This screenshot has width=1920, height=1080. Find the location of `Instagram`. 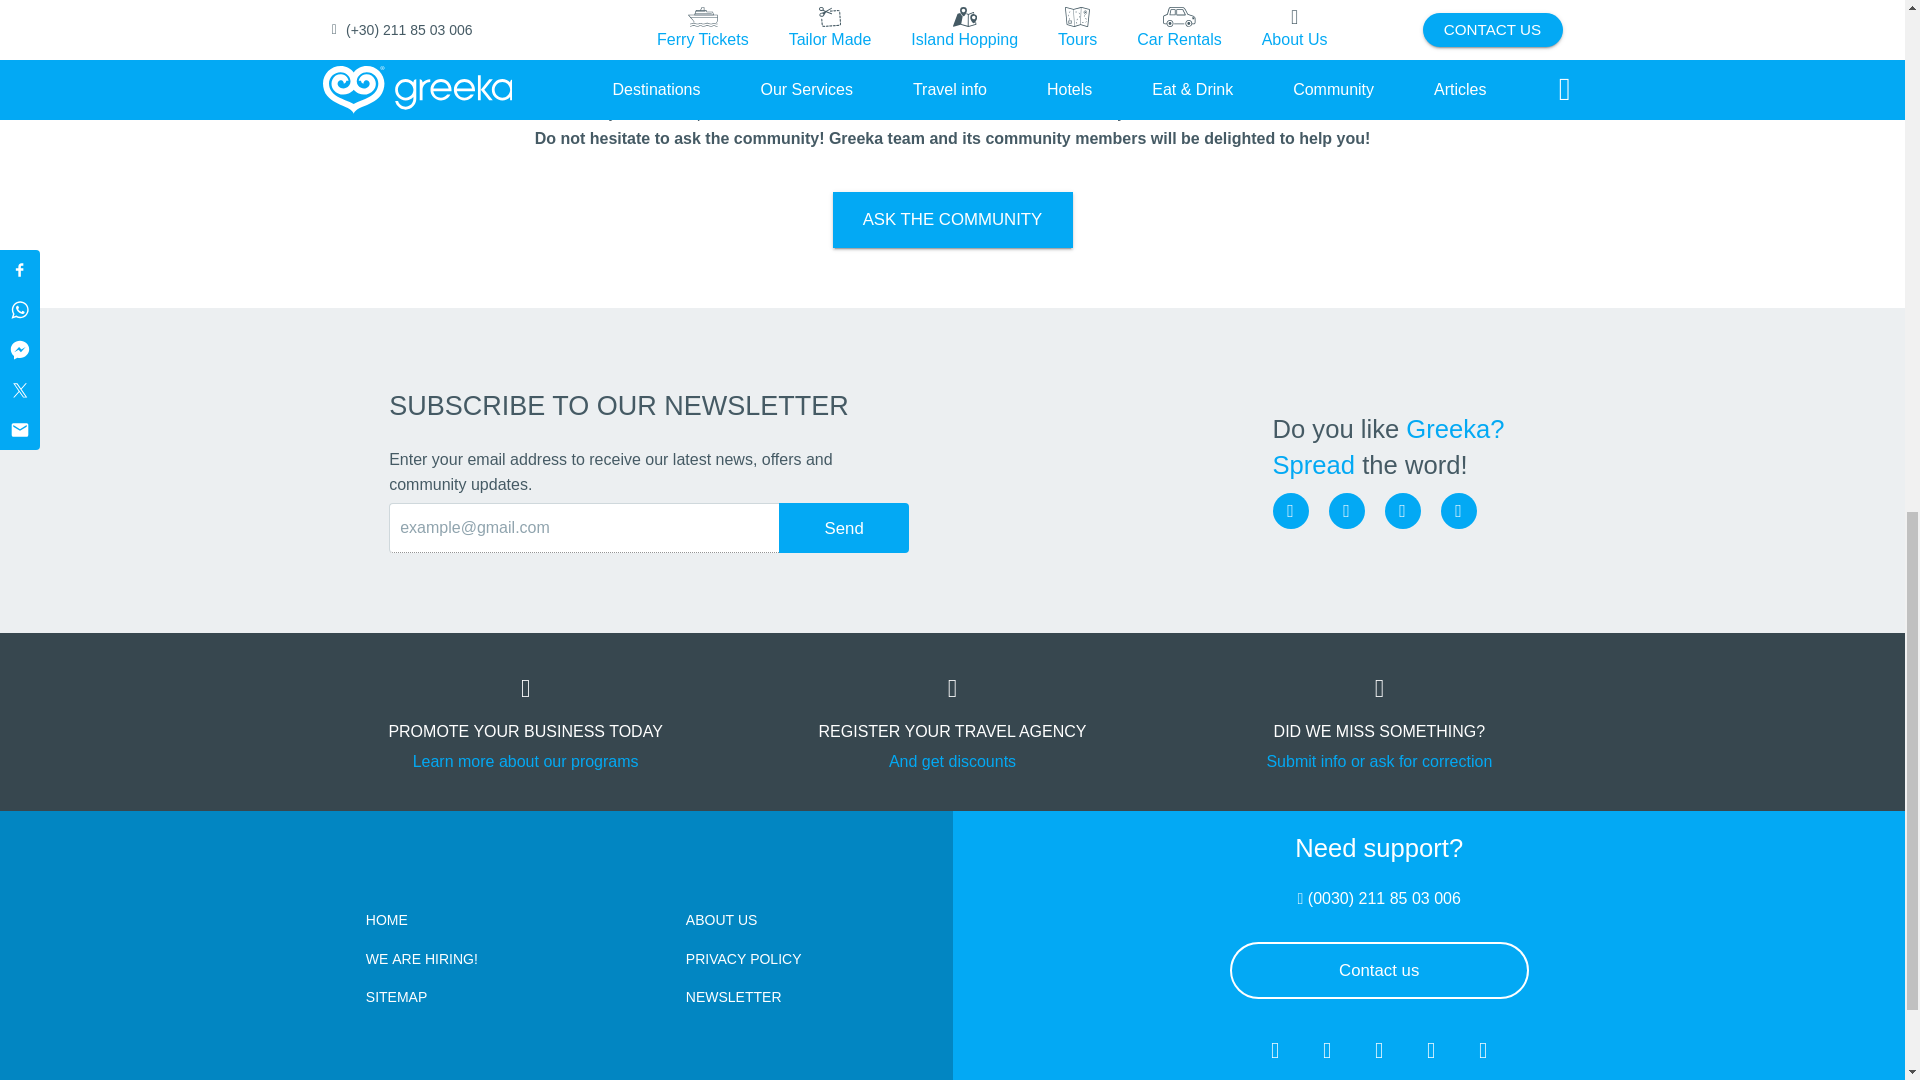

Instagram is located at coordinates (1346, 510).